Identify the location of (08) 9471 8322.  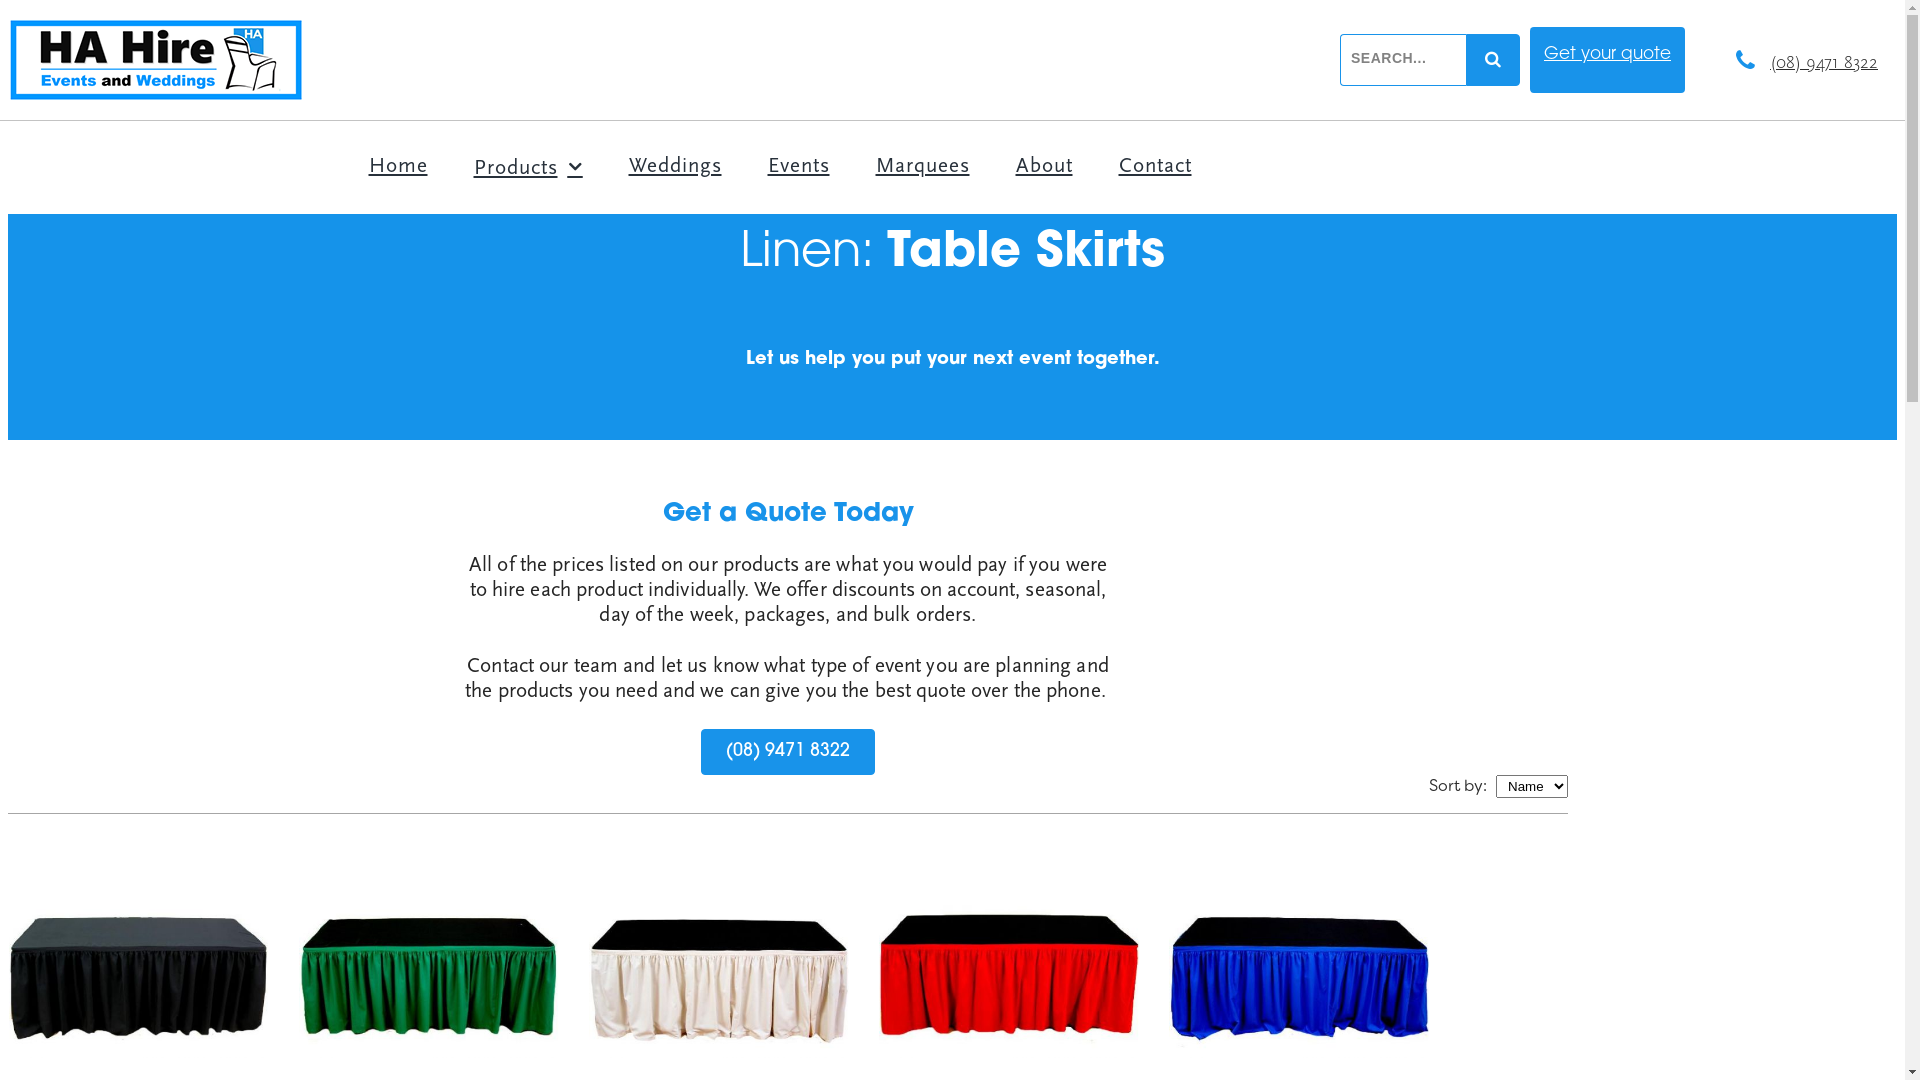
(788, 752).